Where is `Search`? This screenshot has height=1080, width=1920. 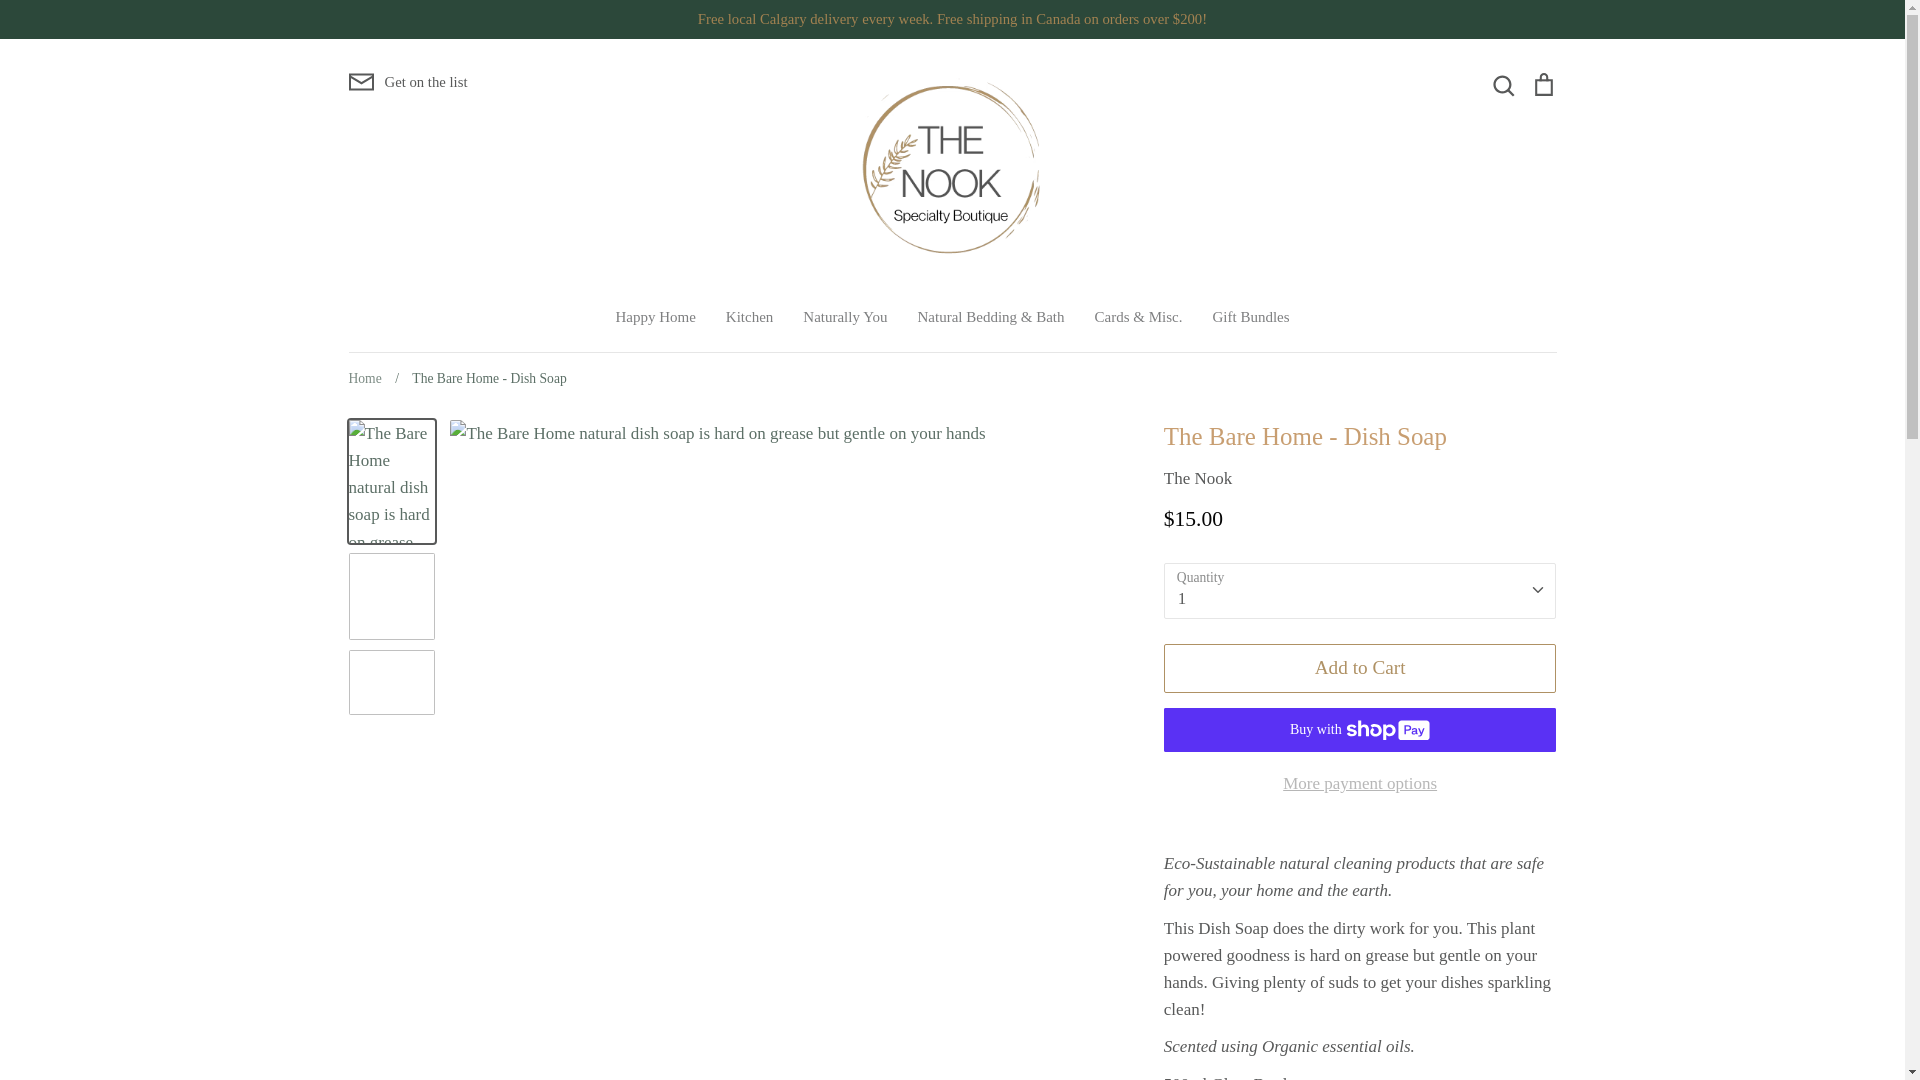
Search is located at coordinates (1502, 84).